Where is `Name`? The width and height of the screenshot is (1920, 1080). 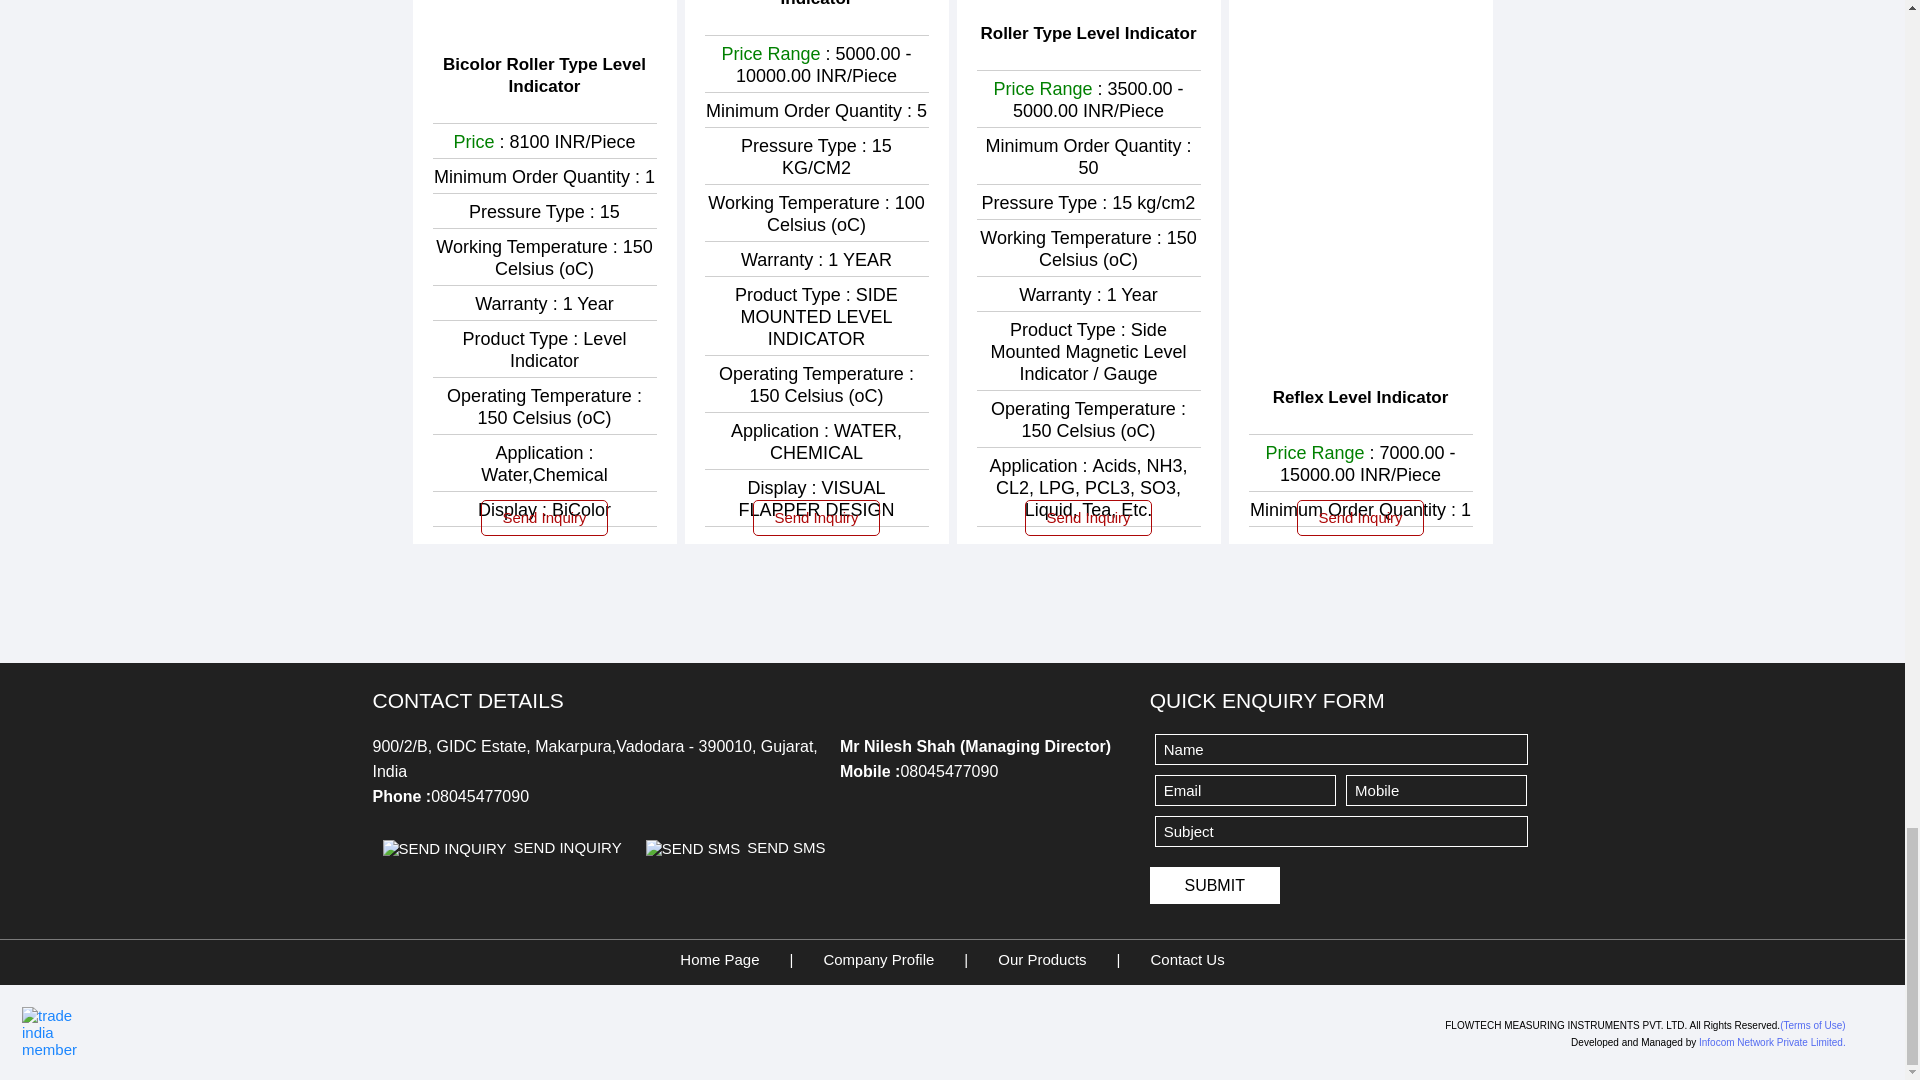 Name is located at coordinates (1342, 749).